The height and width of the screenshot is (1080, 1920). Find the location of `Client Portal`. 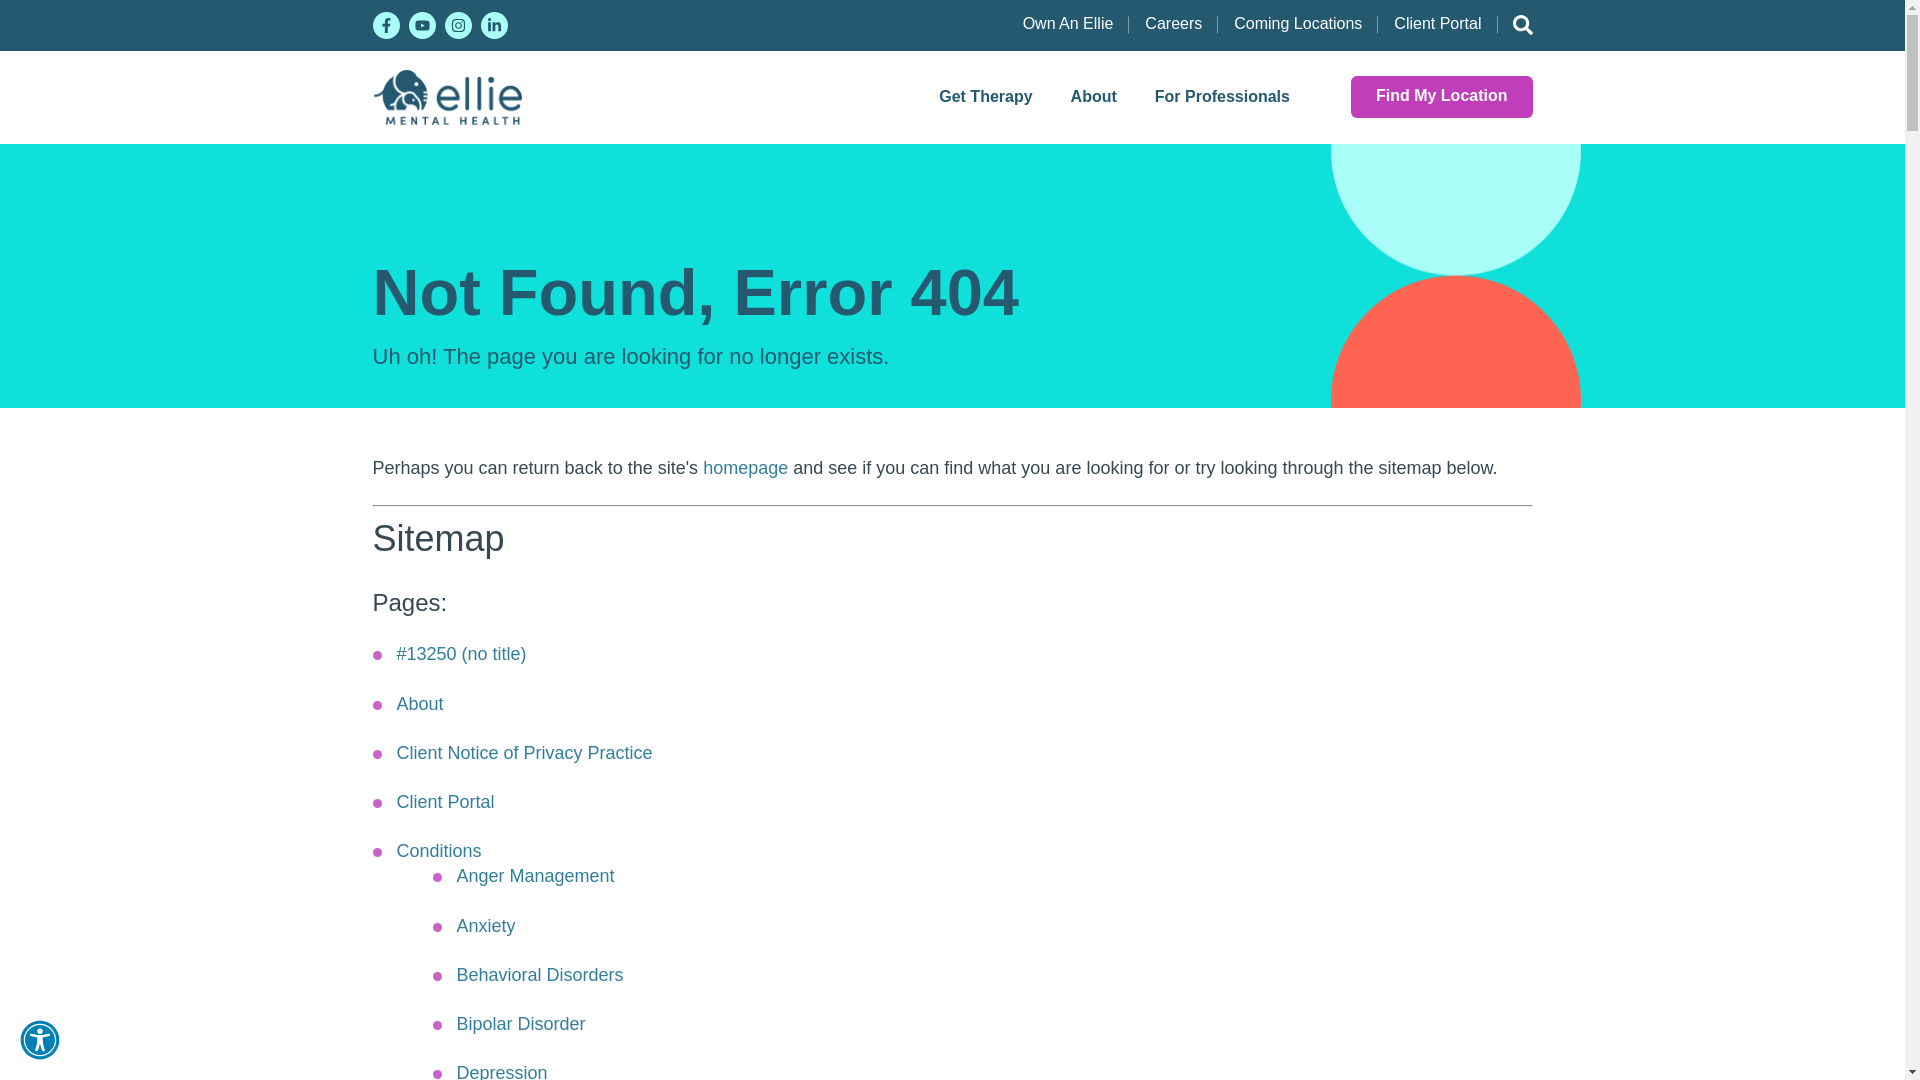

Client Portal is located at coordinates (1438, 24).